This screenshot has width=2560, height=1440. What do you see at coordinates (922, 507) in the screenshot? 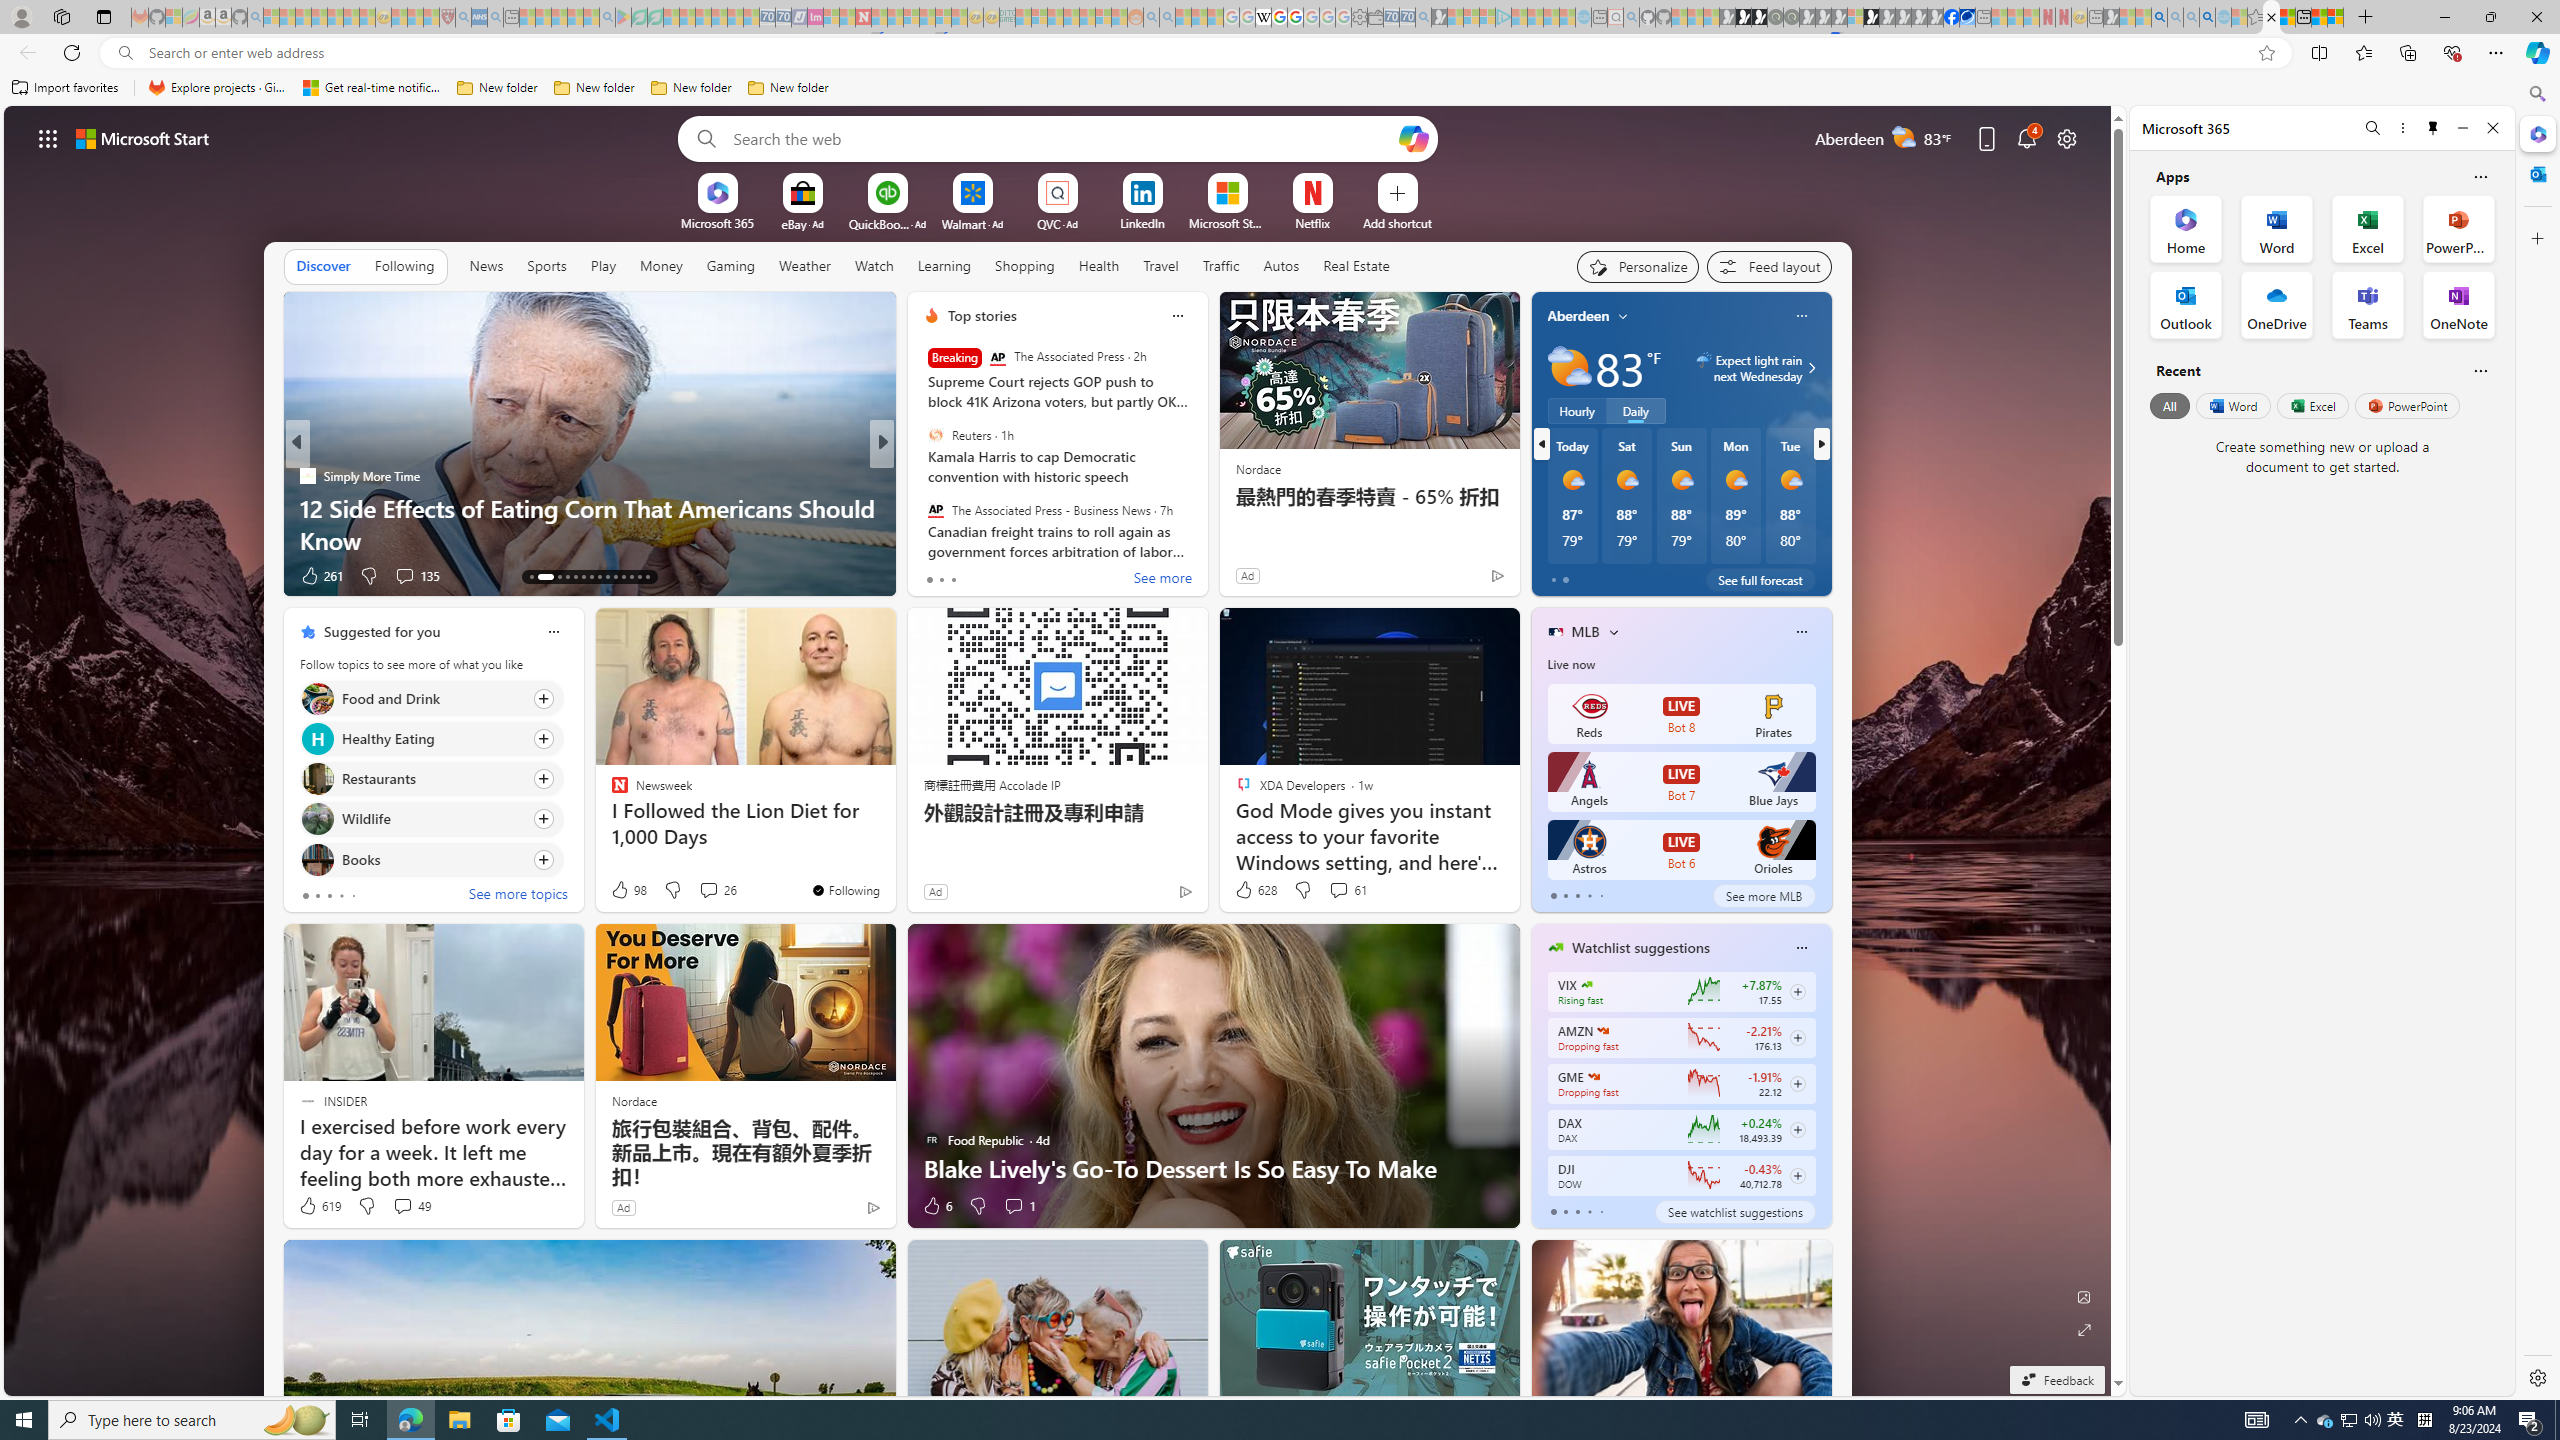
I see `Eggs All Ways` at bounding box center [922, 507].